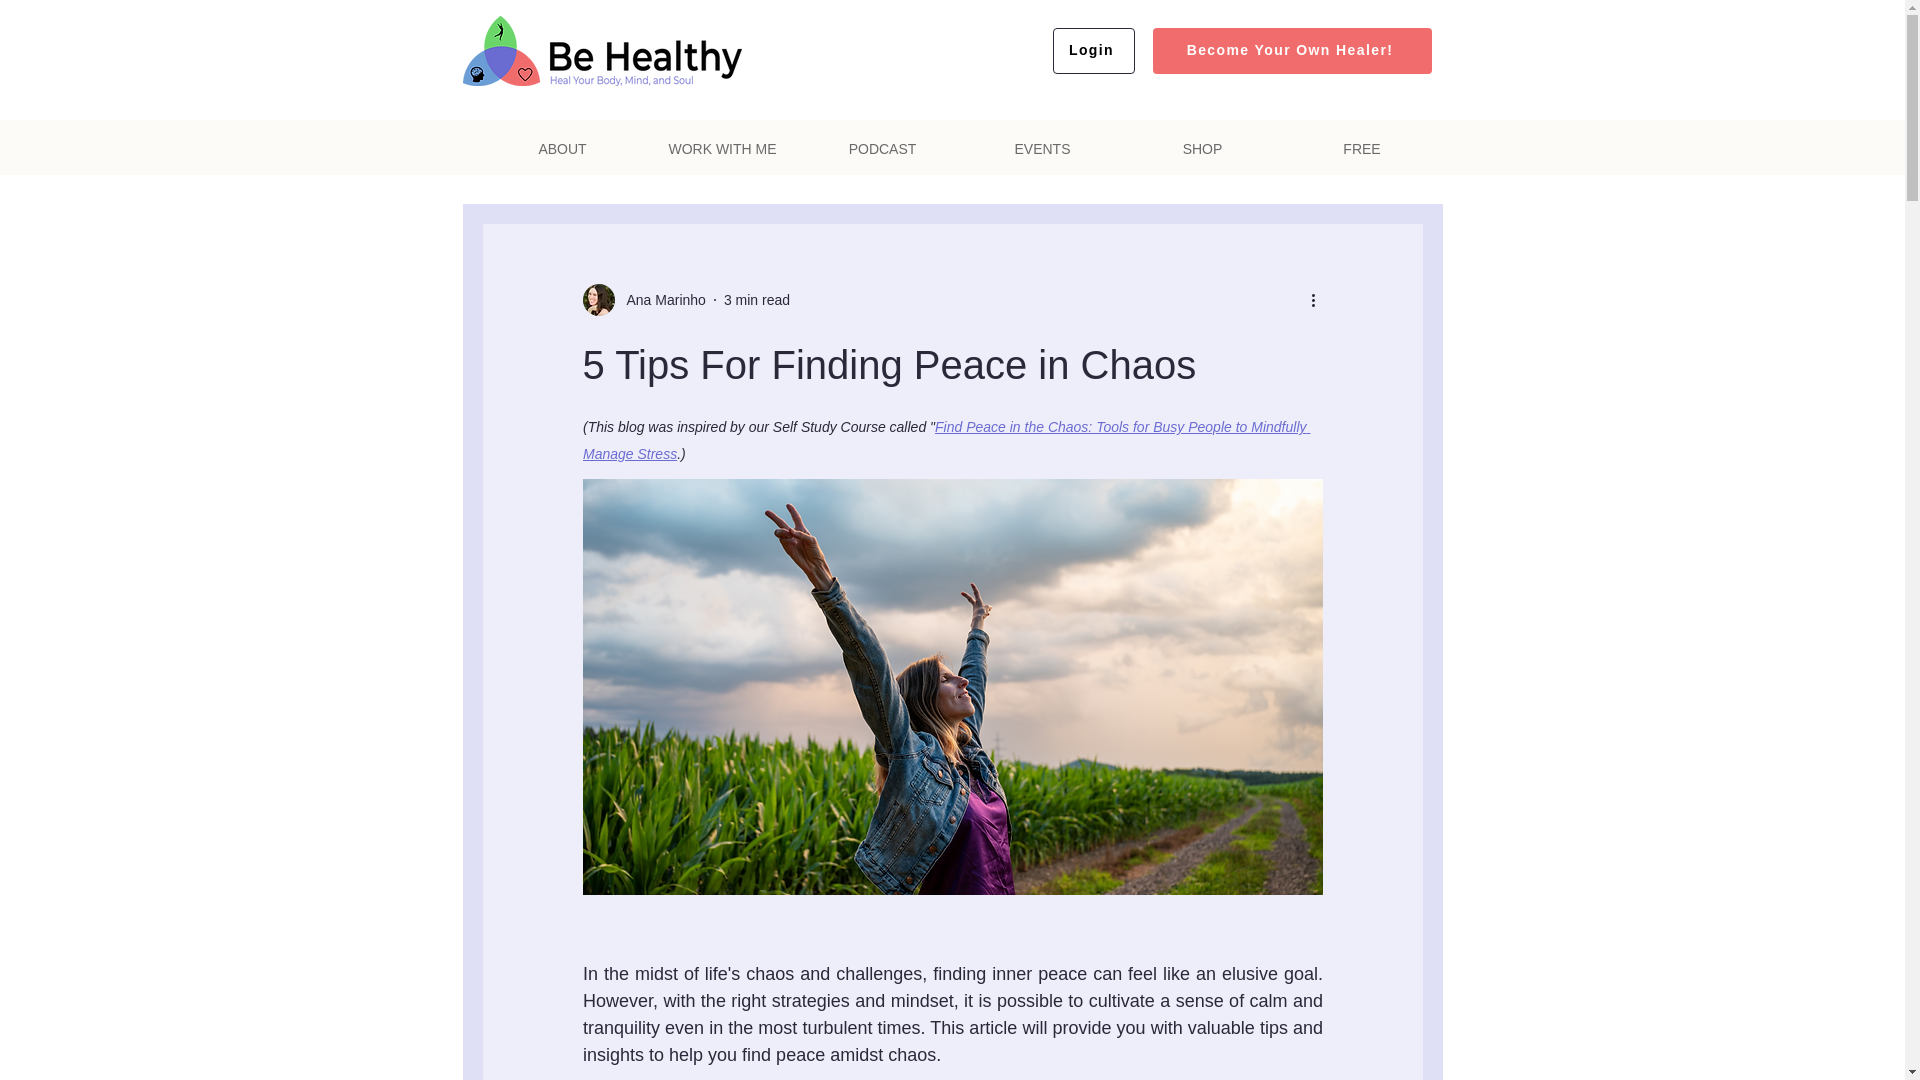  Describe the element at coordinates (882, 149) in the screenshot. I see `PODCAST` at that location.